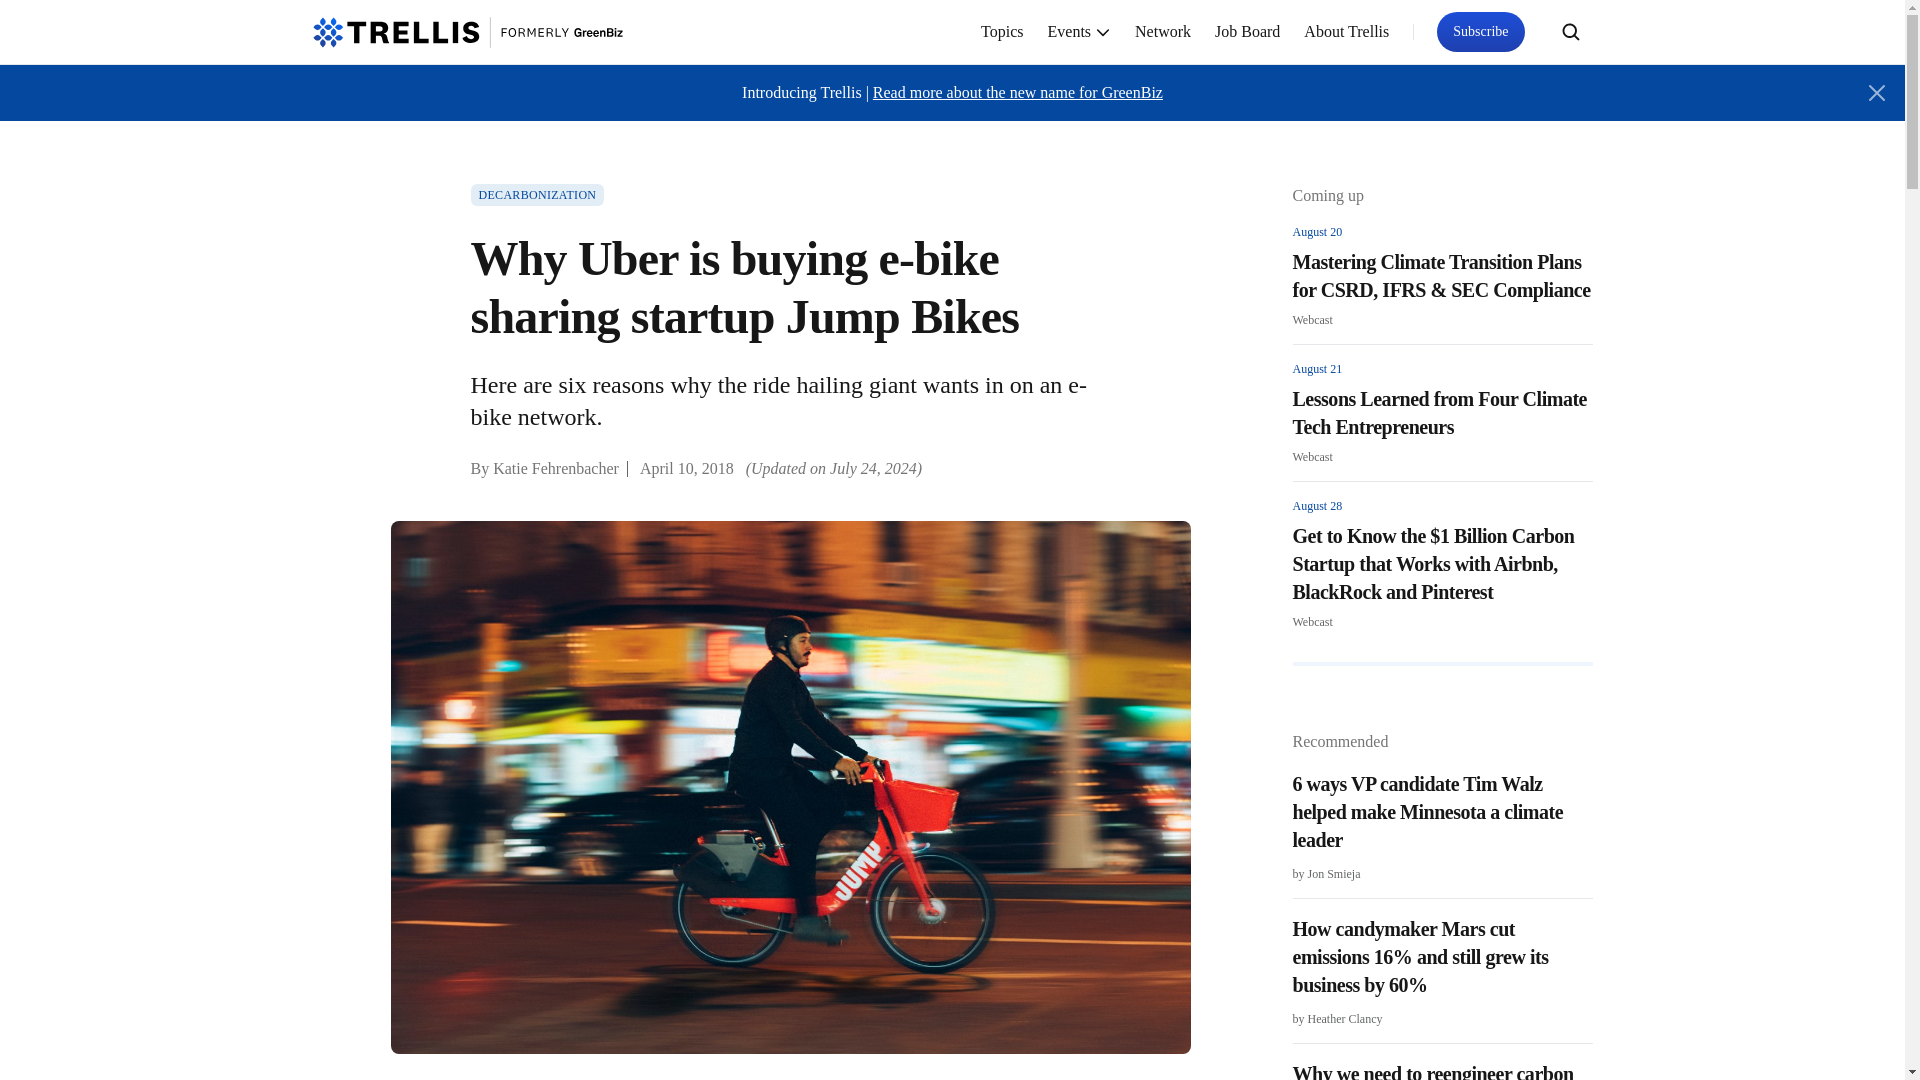 The width and height of the screenshot is (1920, 1080). I want to click on Katie Fehrenbacher, so click(556, 468).